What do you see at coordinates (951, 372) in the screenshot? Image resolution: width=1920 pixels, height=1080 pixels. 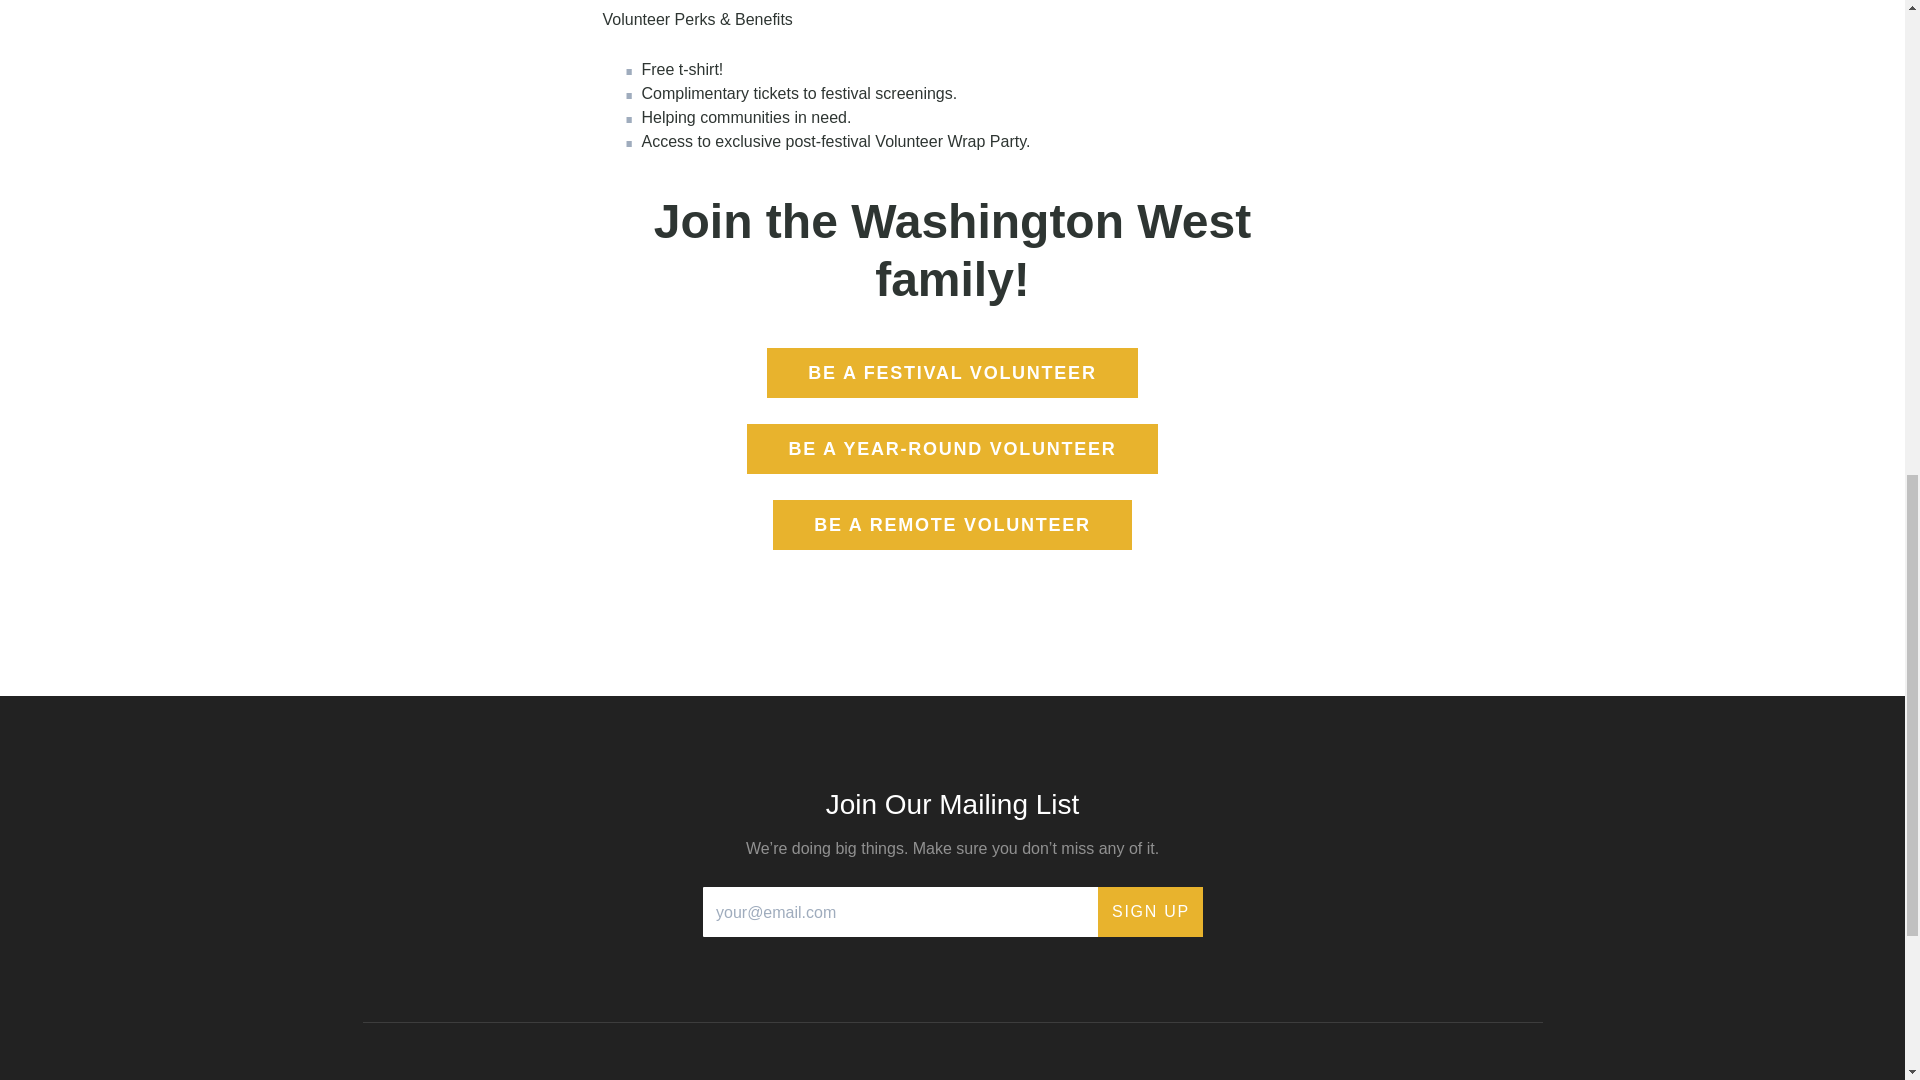 I see `BE A FESTIVAL VOLUNTEER` at bounding box center [951, 372].